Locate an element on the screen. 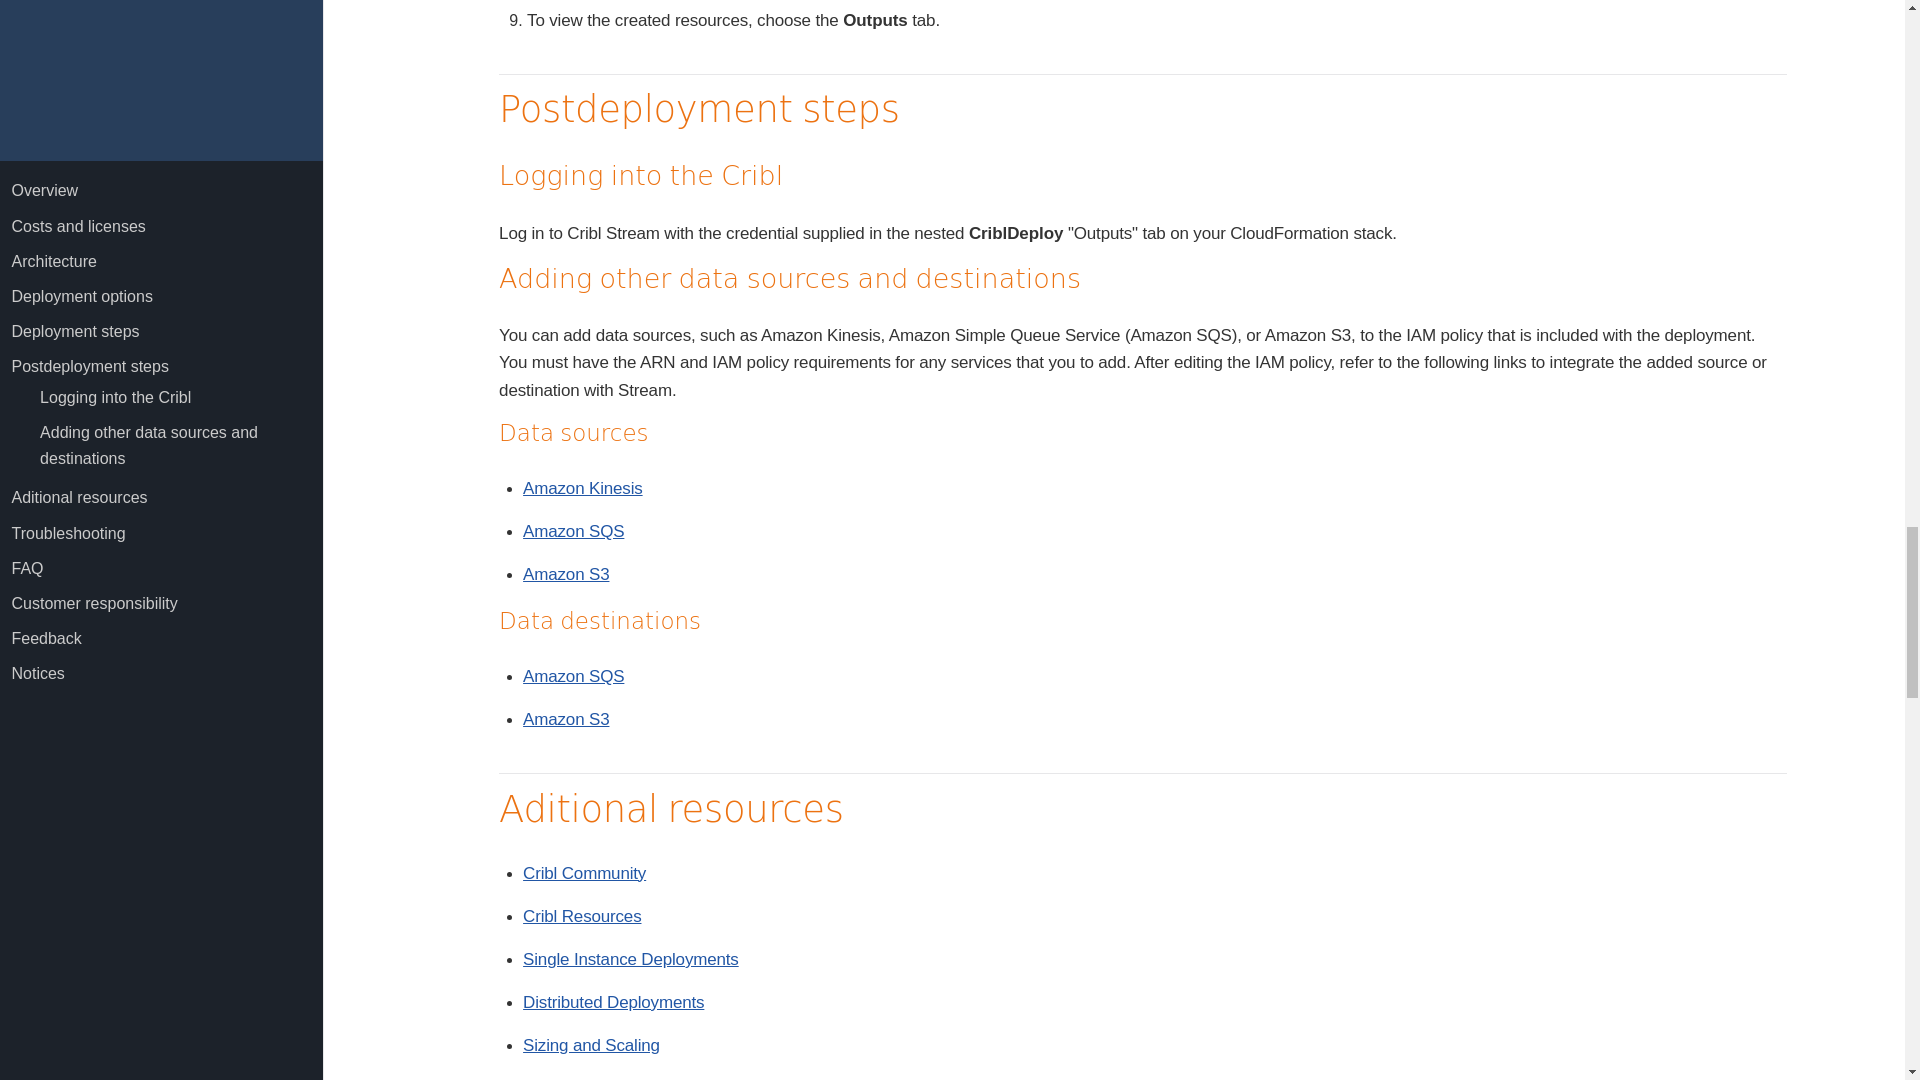  Single Instance Deployments is located at coordinates (630, 959).